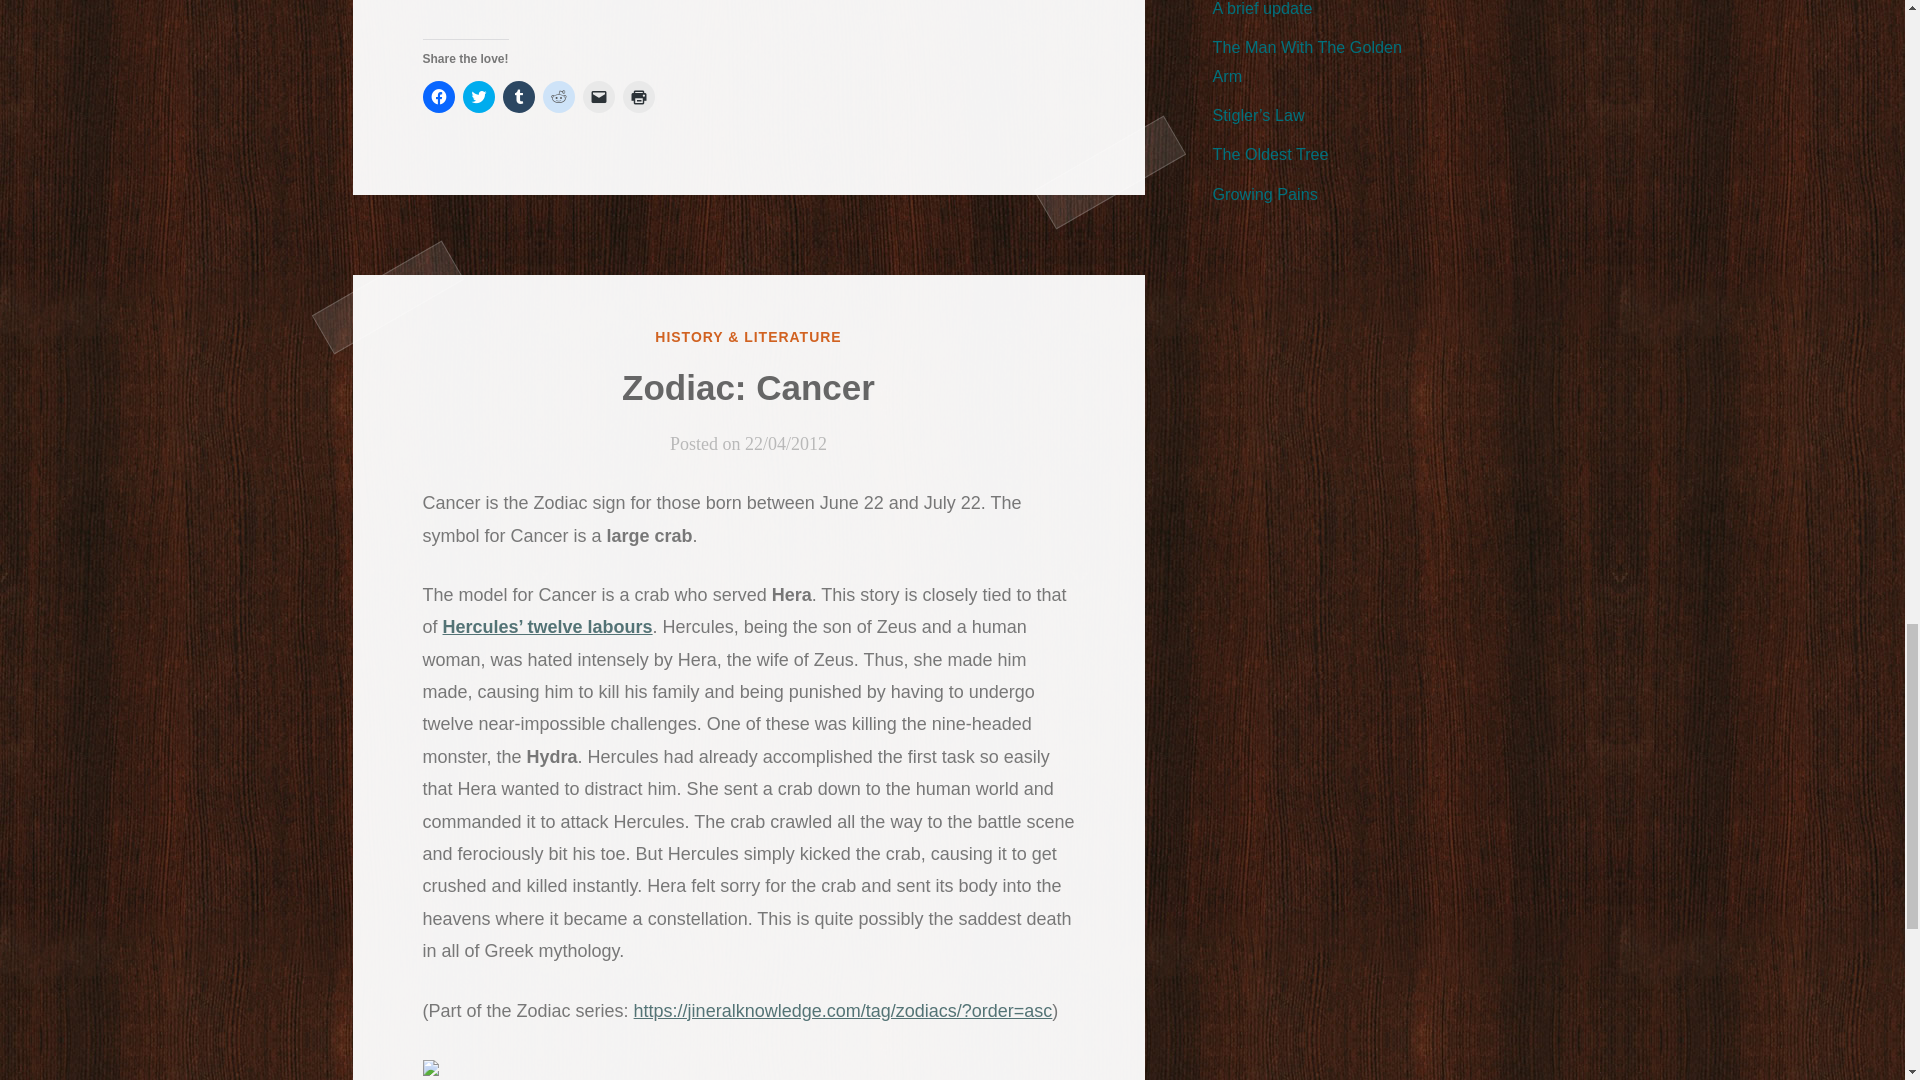 This screenshot has width=1920, height=1080. Describe the element at coordinates (517, 97) in the screenshot. I see `Click to share on Tumblr` at that location.